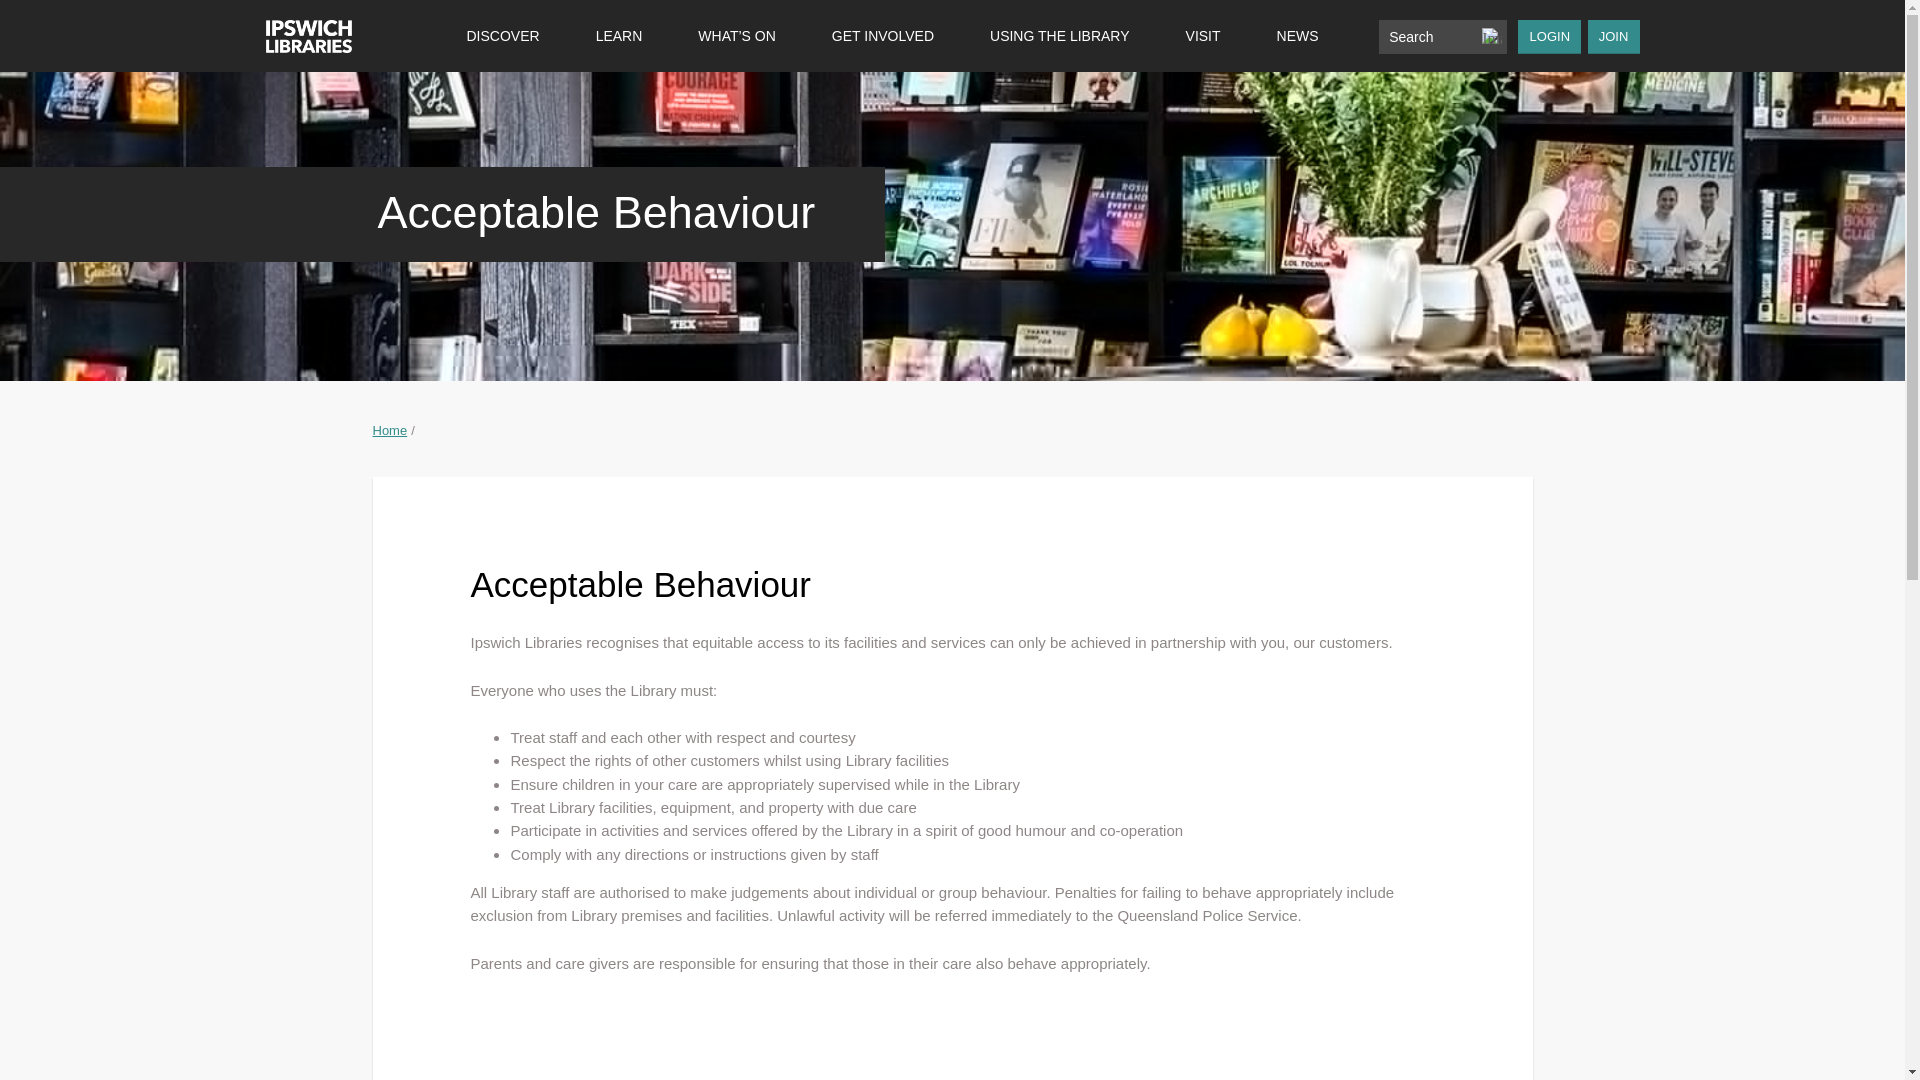  I want to click on USING THE LIBRARY, so click(1060, 36).